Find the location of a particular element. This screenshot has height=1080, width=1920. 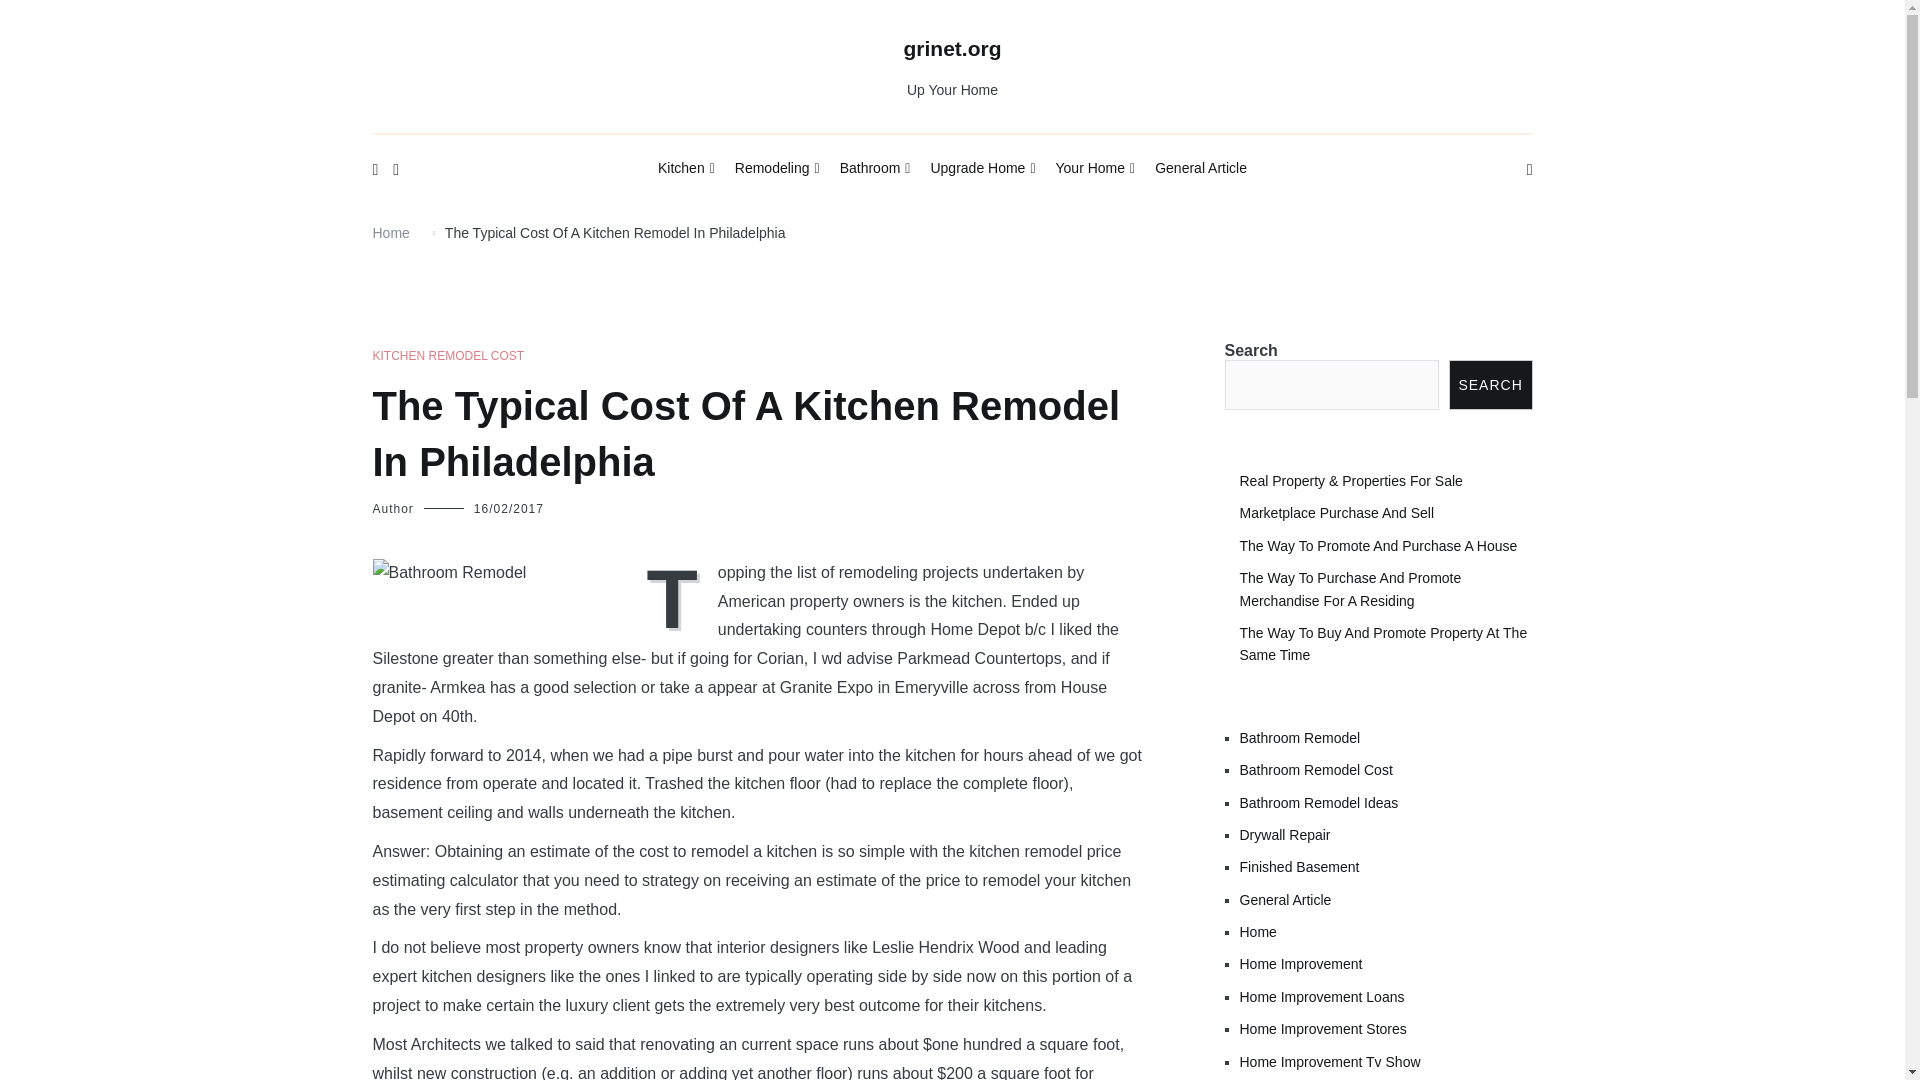

Your Home is located at coordinates (1096, 169).